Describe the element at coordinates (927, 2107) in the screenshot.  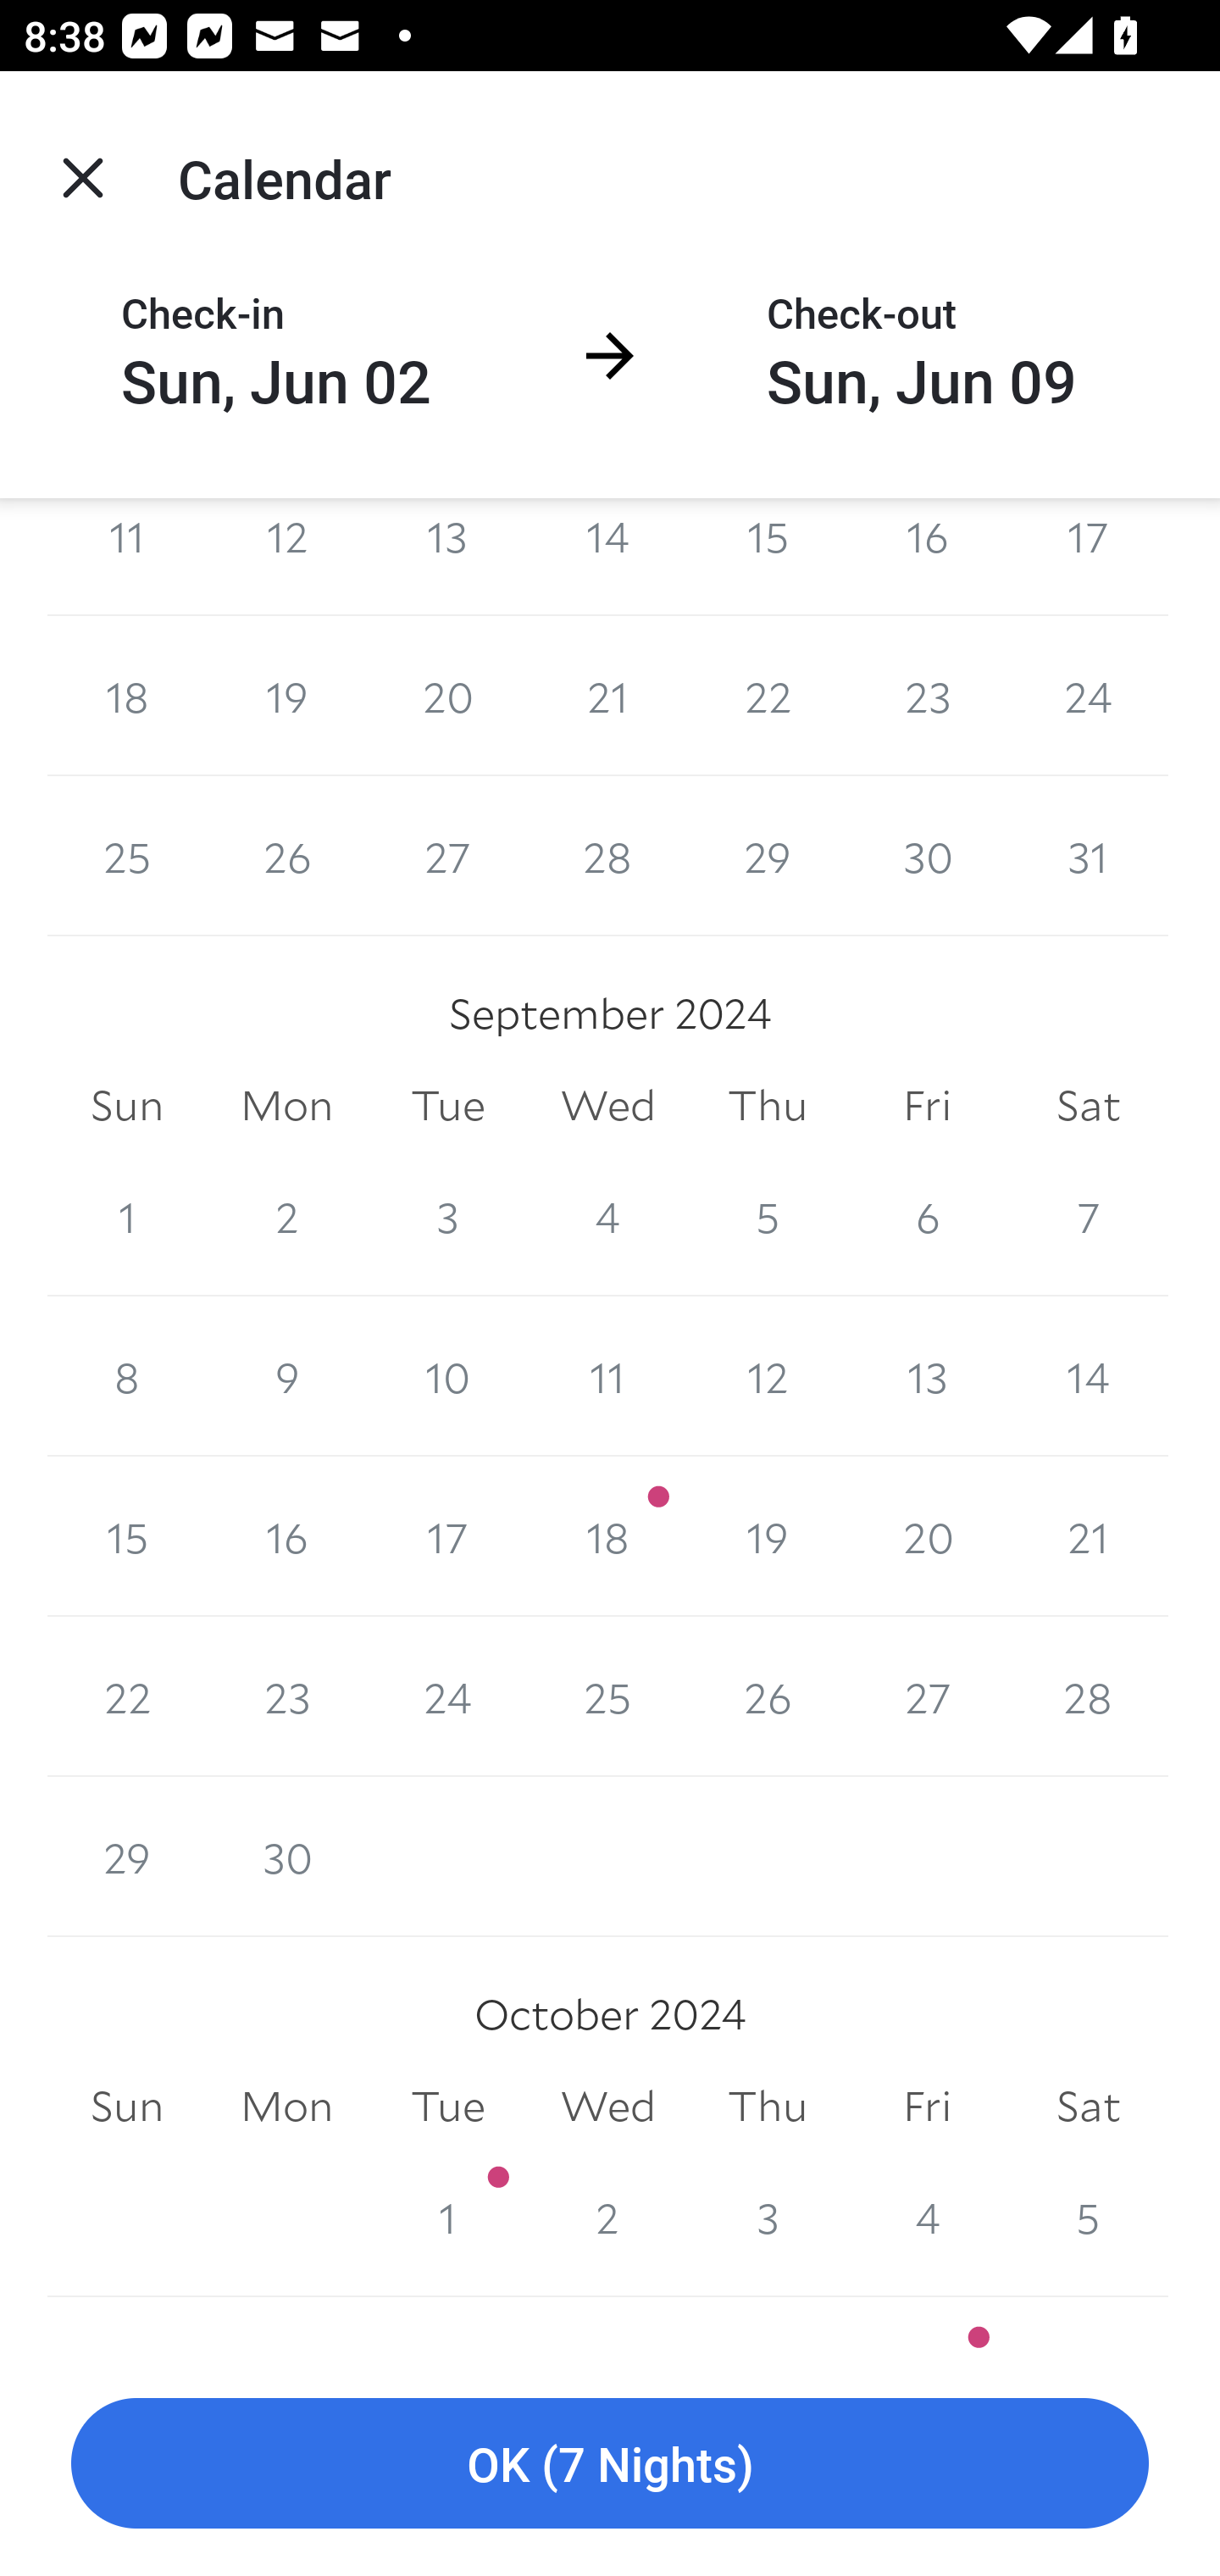
I see `Fri` at that location.